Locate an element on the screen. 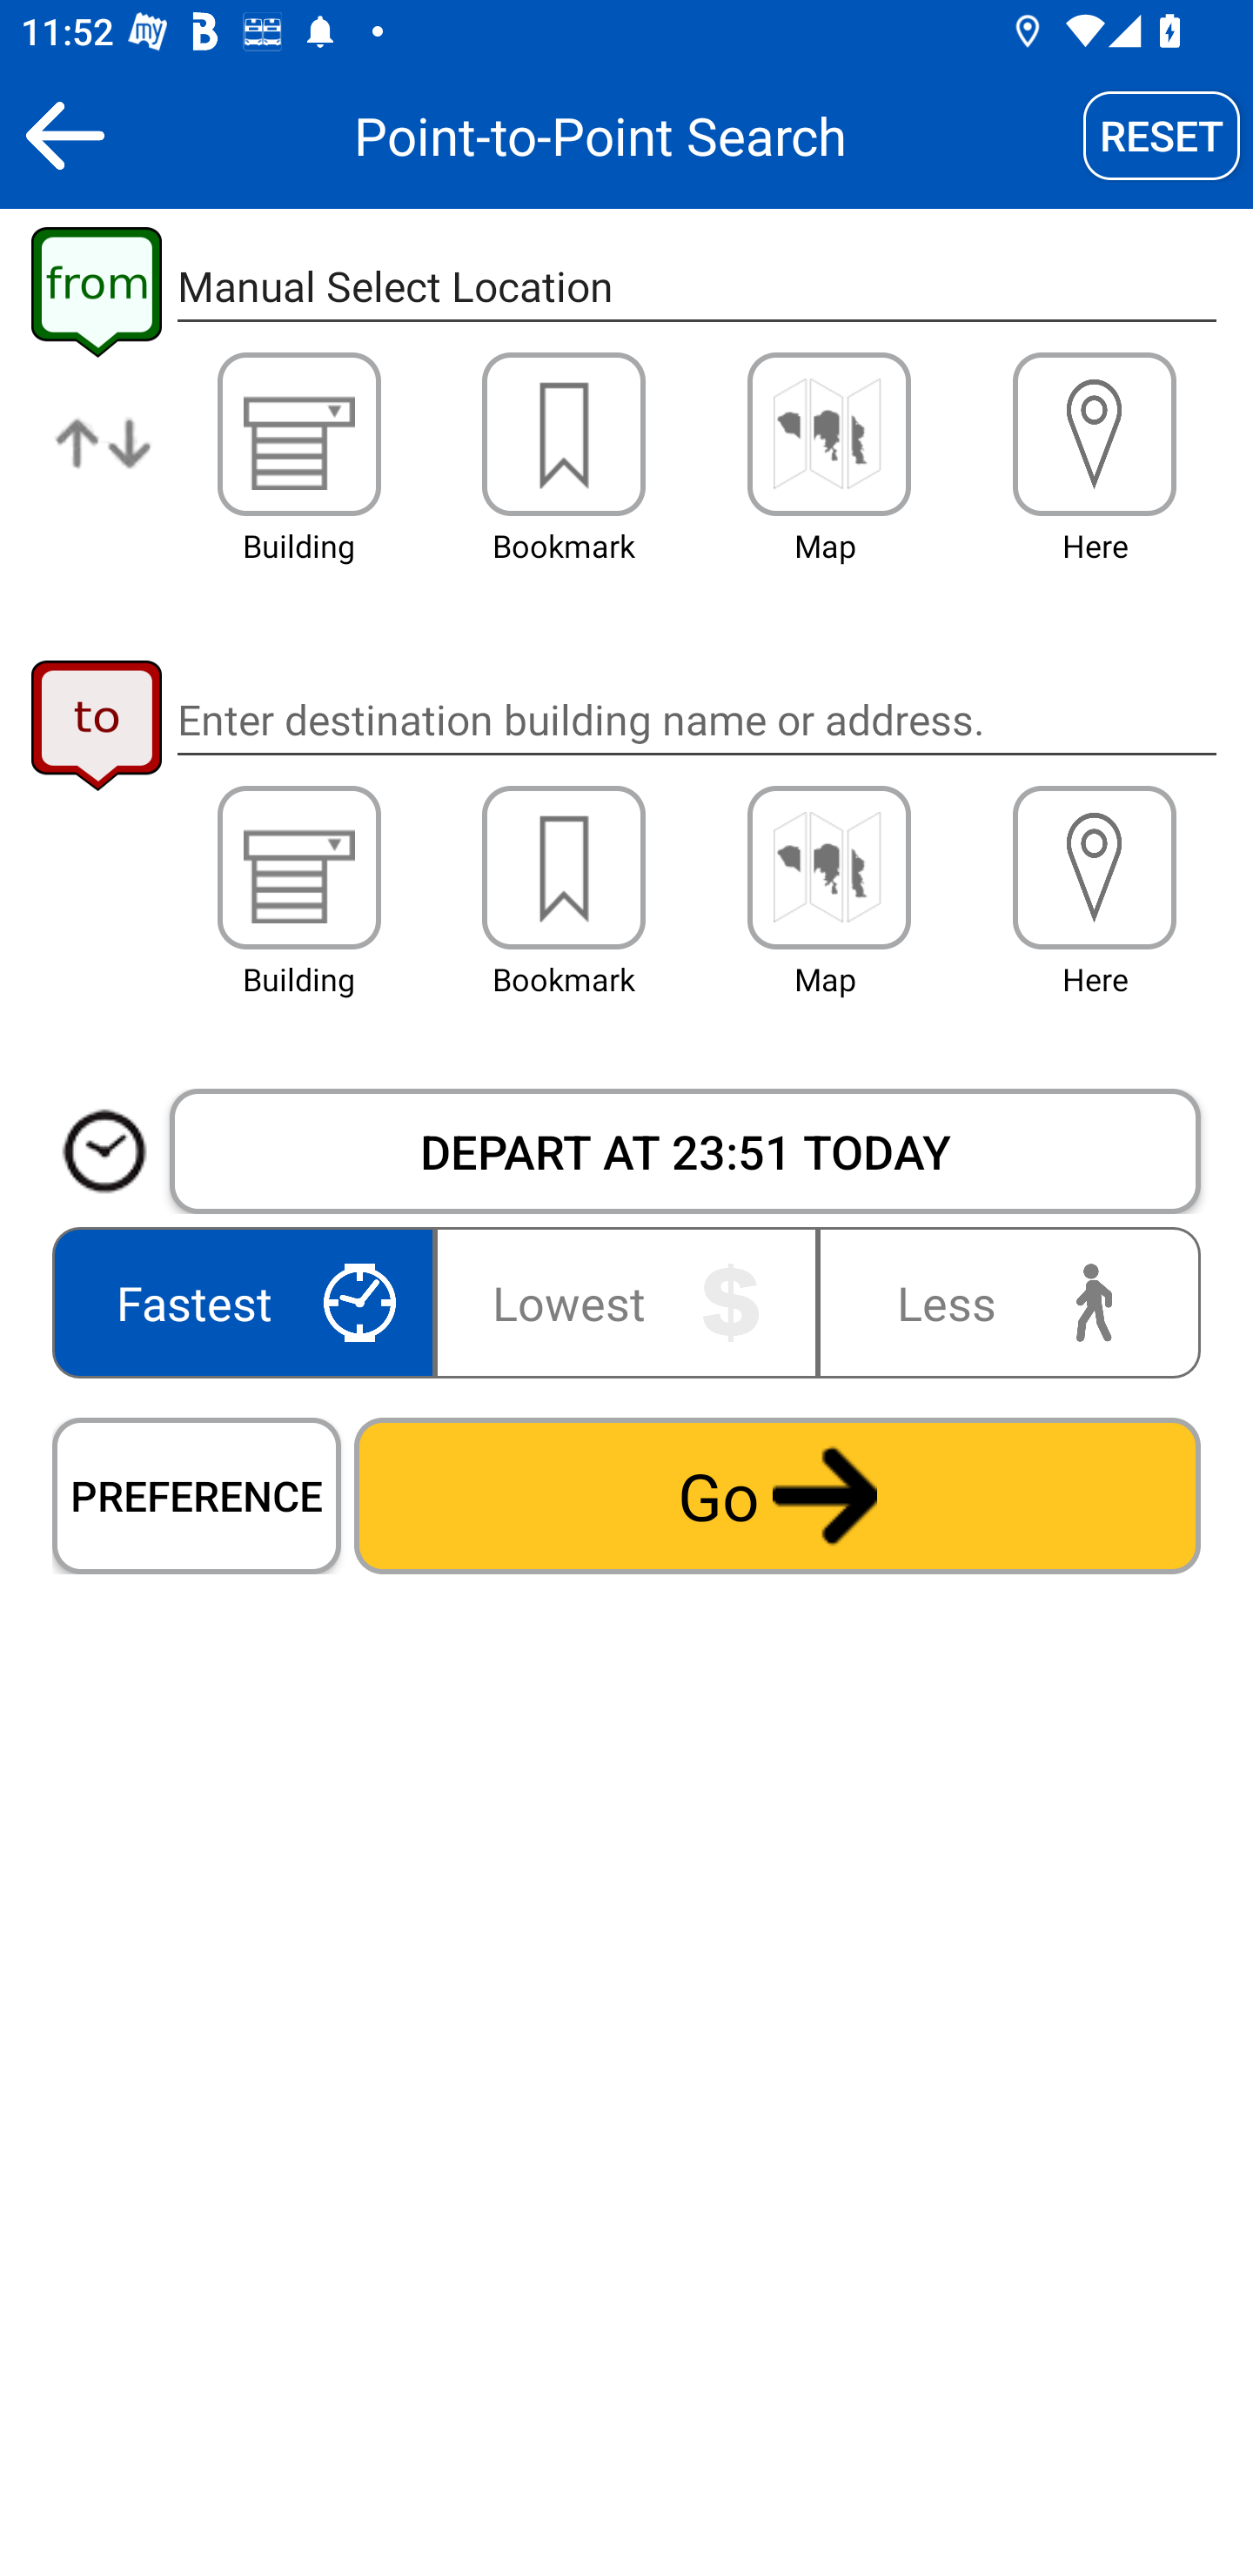 The width and height of the screenshot is (1253, 2576). Fastest selected is located at coordinates (249, 1302).